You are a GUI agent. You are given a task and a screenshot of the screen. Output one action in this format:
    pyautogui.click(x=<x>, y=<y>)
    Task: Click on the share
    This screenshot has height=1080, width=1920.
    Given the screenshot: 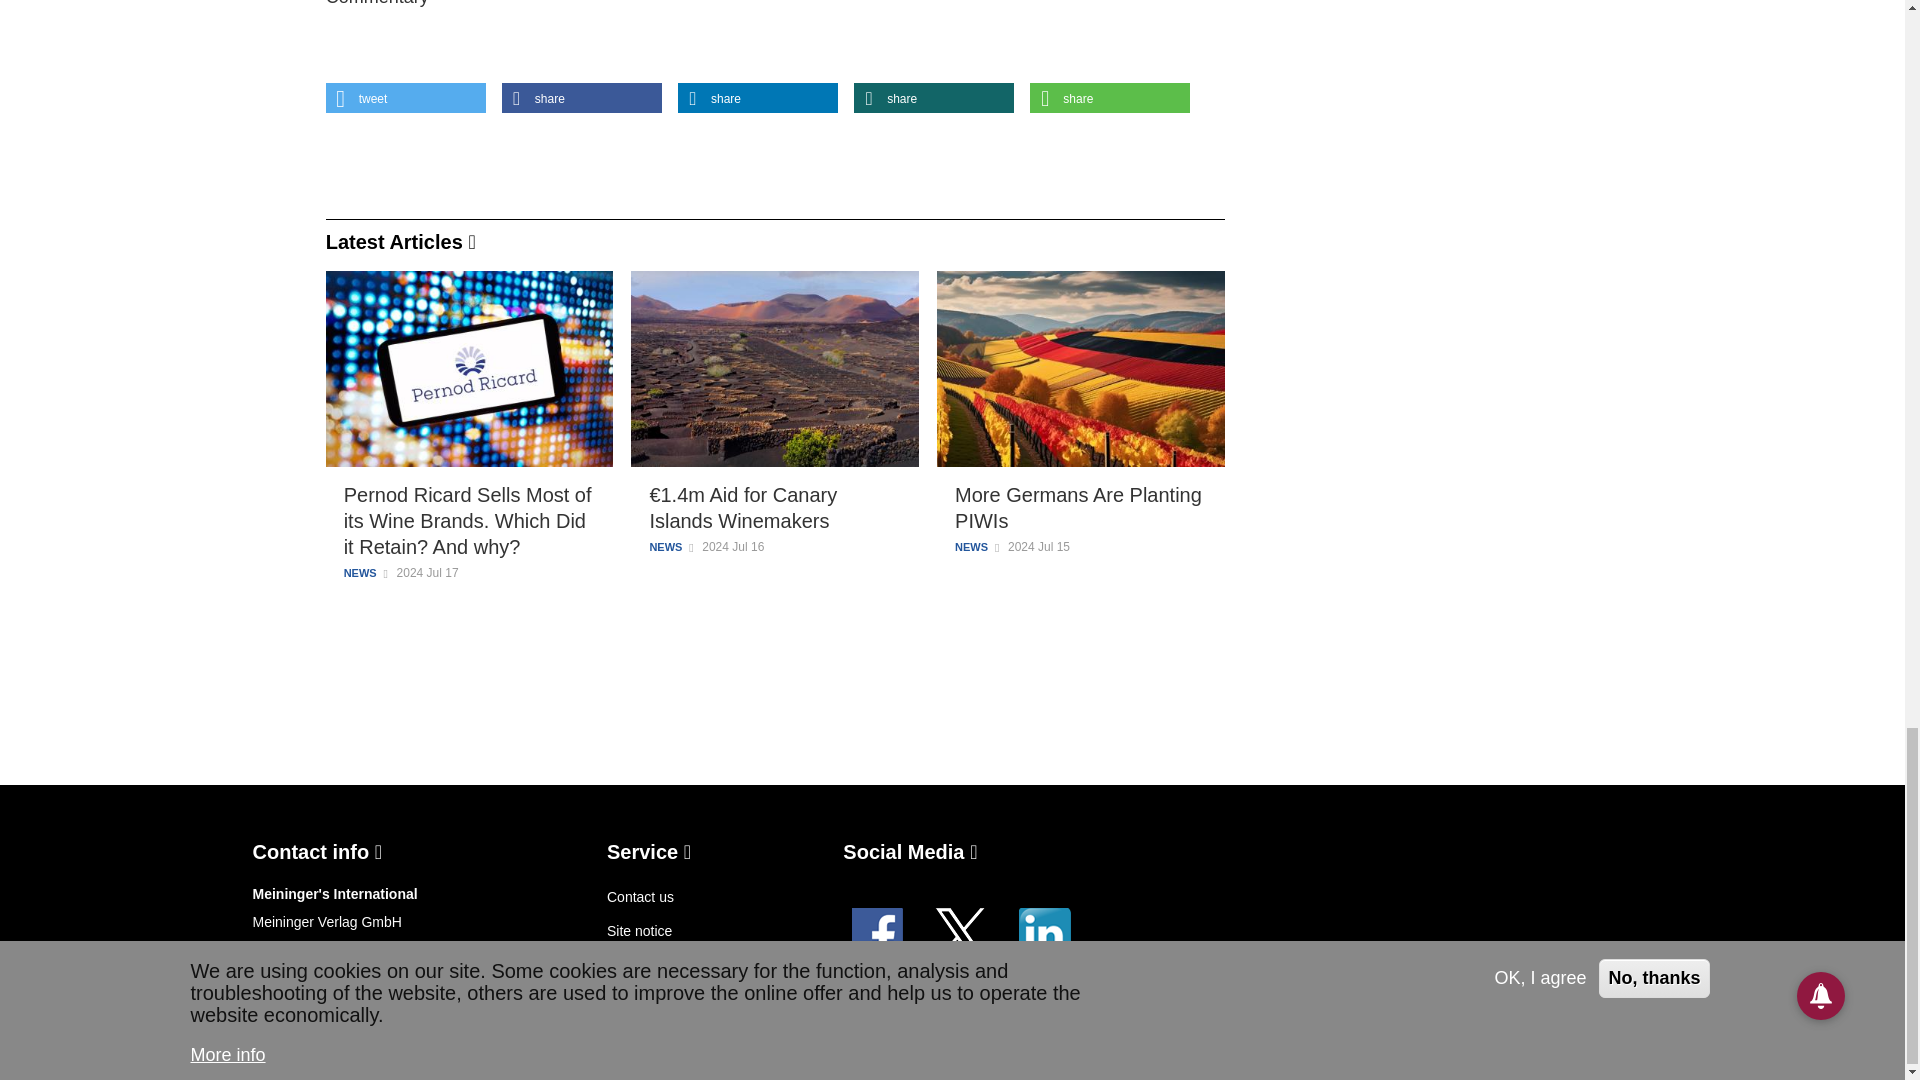 What is the action you would take?
    pyautogui.click(x=757, y=98)
    